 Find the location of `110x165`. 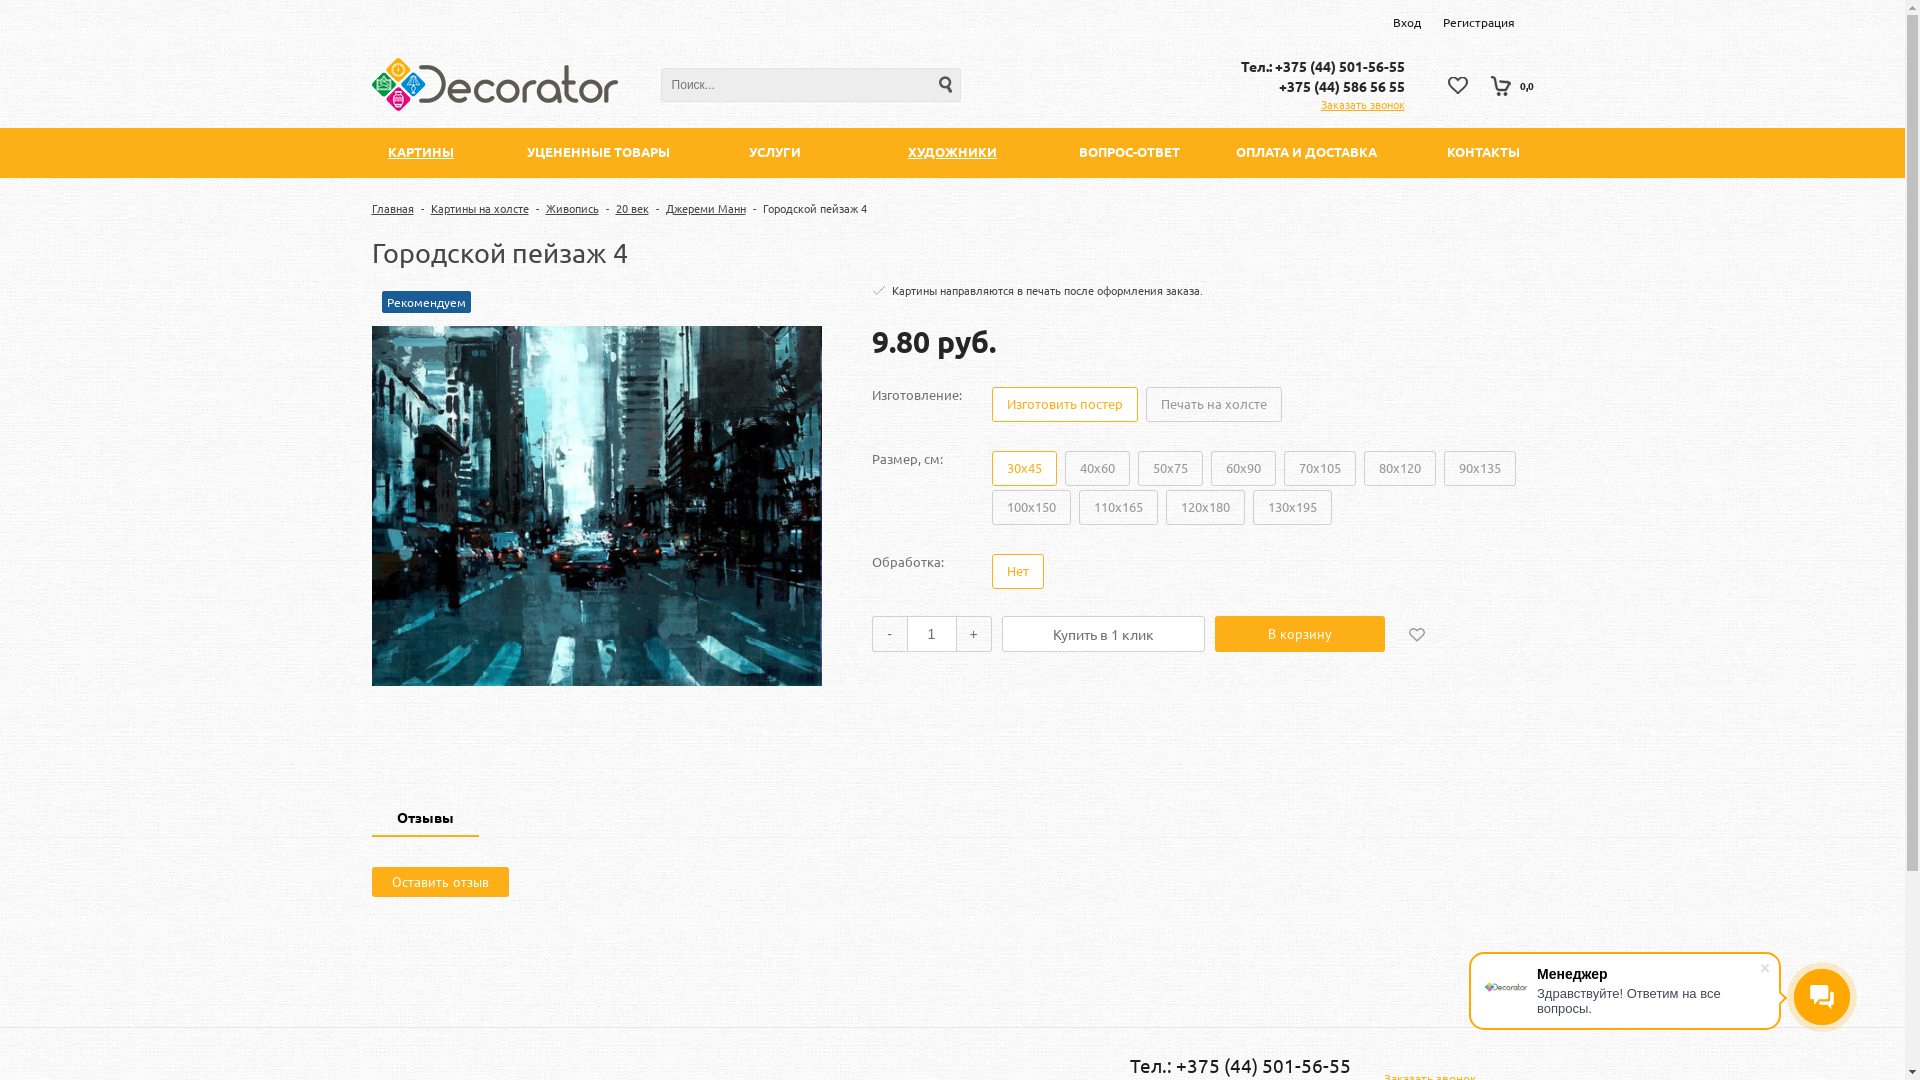

110x165 is located at coordinates (1118, 508).